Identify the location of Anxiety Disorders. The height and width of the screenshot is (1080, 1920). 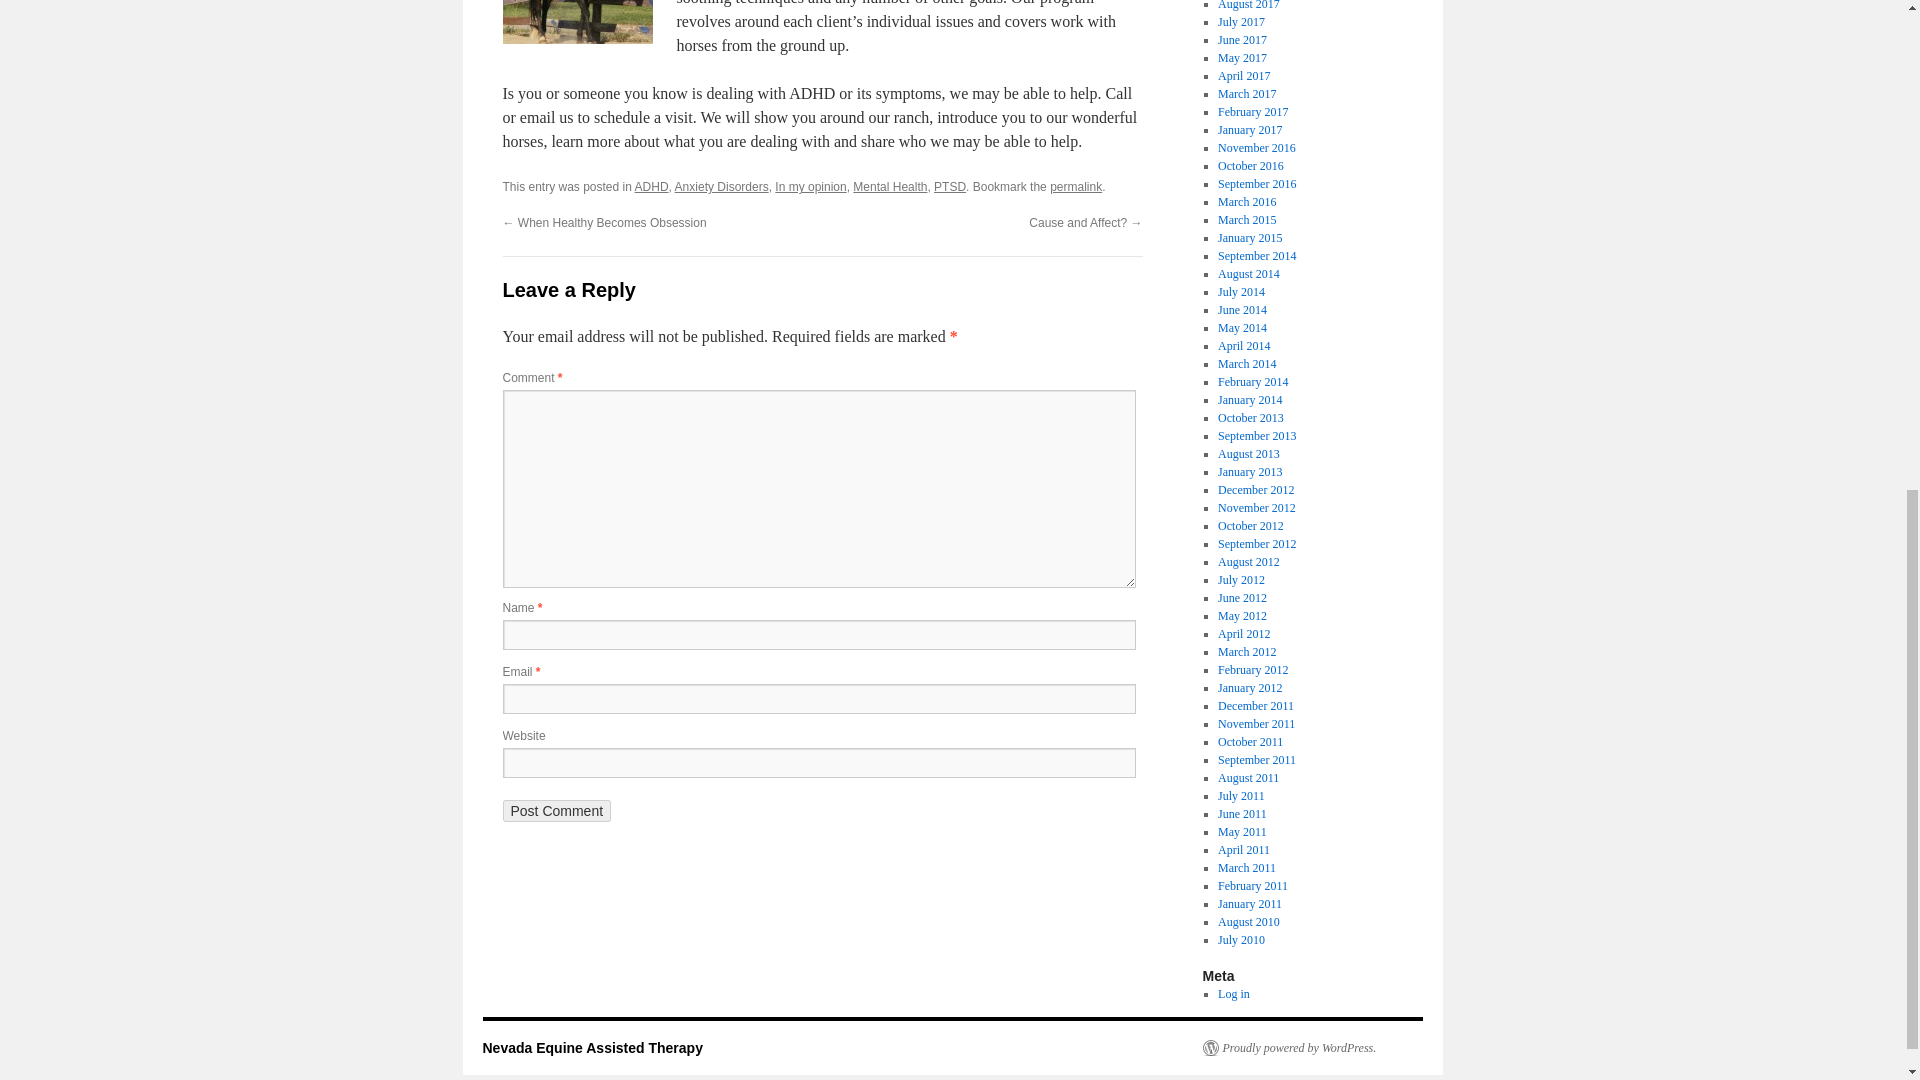
(722, 187).